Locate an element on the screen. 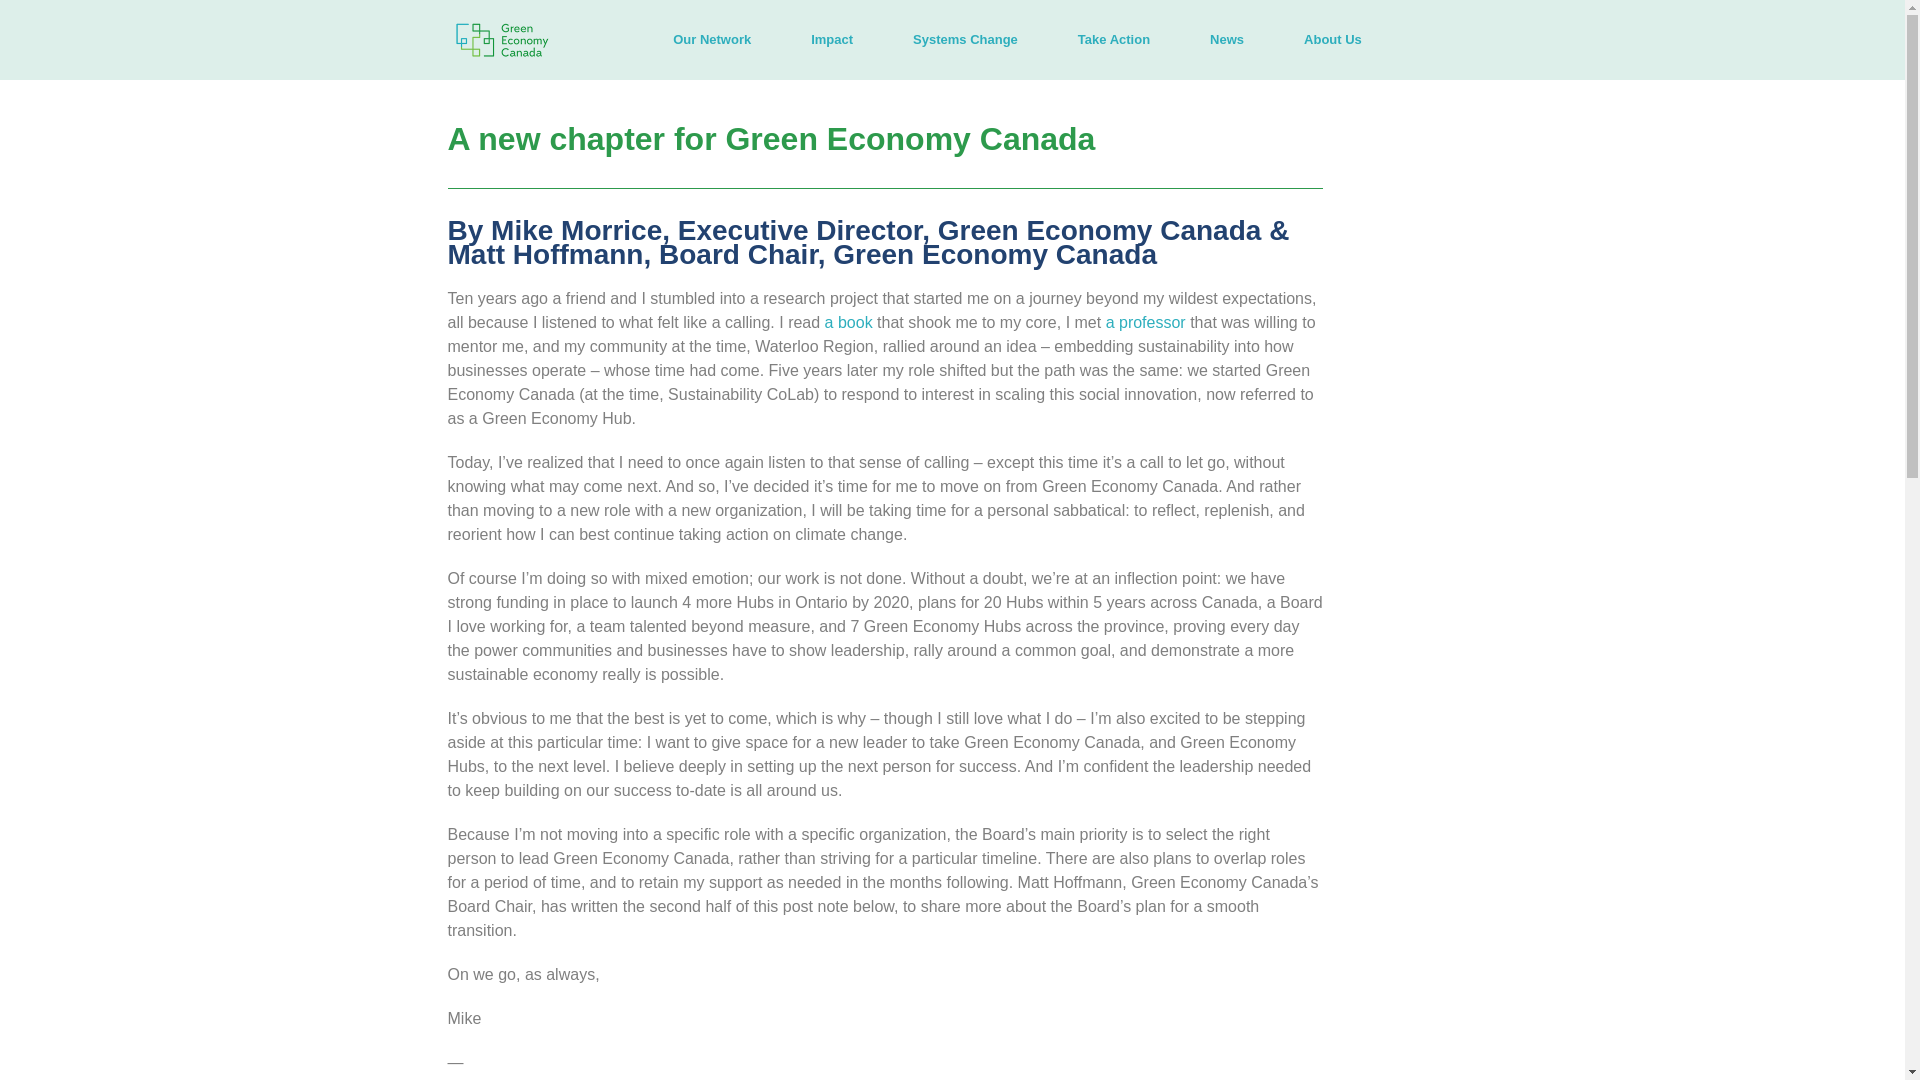 Image resolution: width=1920 pixels, height=1080 pixels. Take Action is located at coordinates (1113, 40).